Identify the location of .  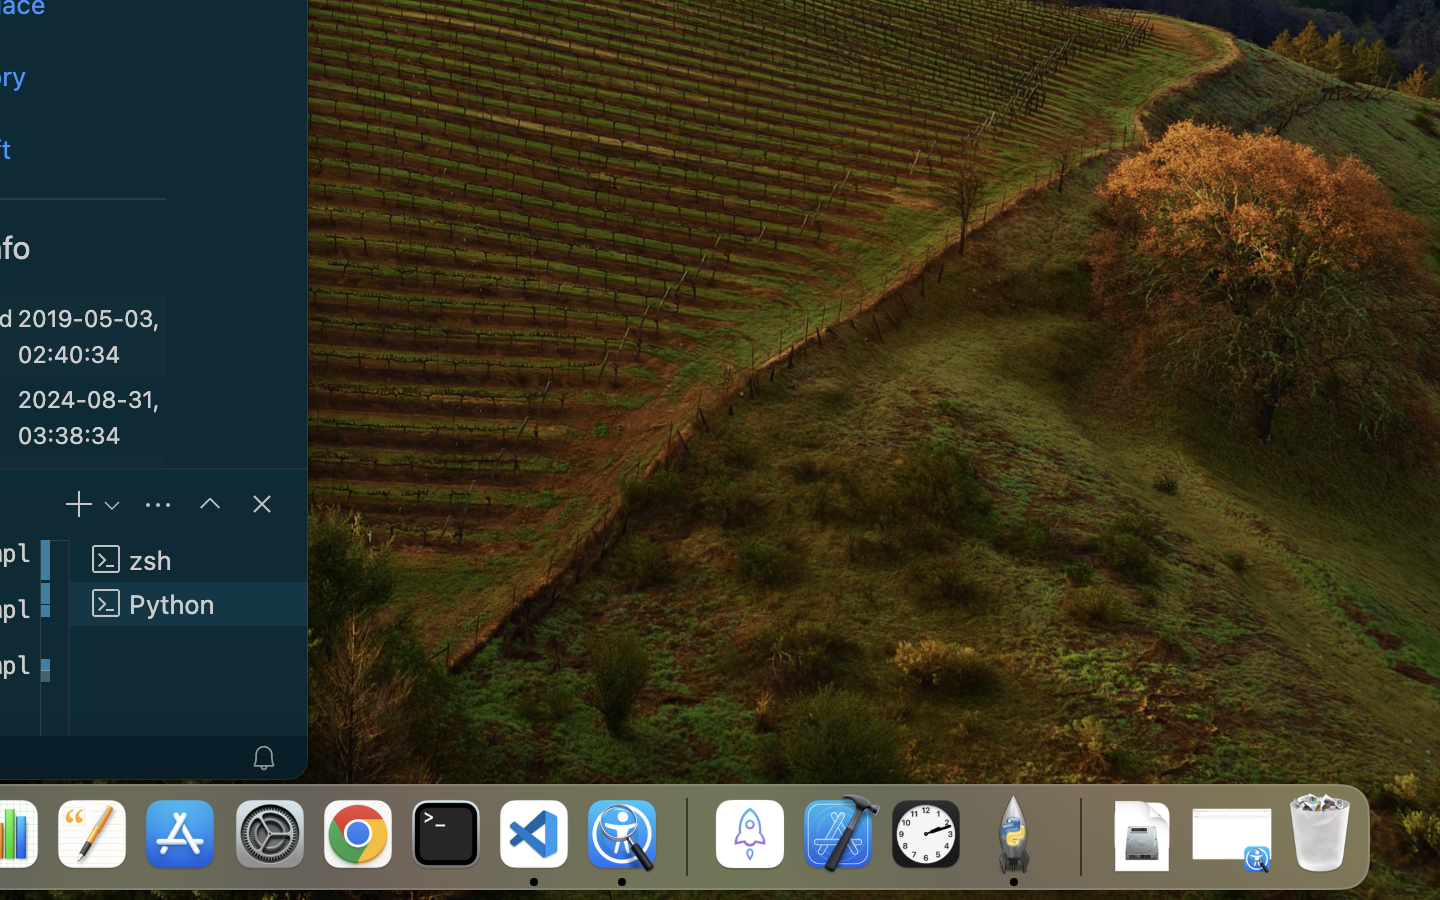
(210, 504).